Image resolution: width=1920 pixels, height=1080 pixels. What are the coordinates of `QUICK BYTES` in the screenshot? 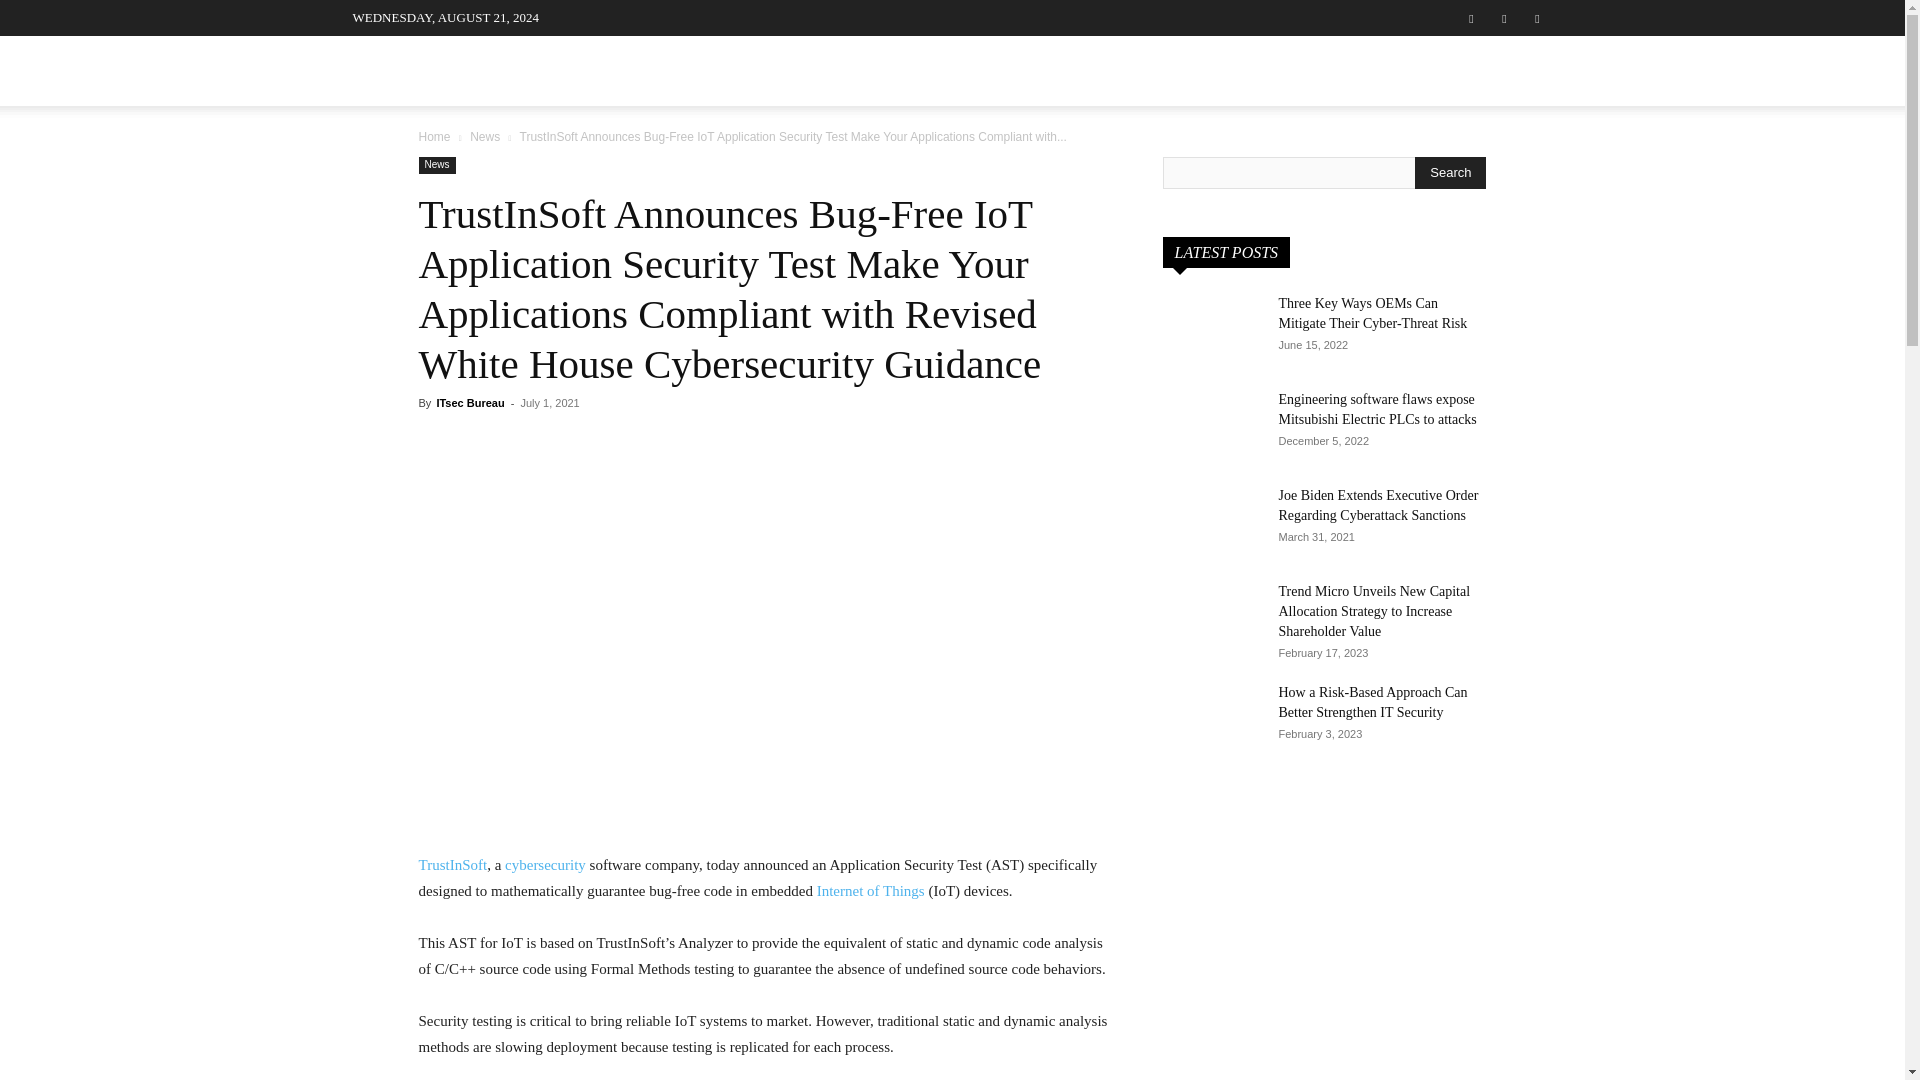 It's located at (1165, 70).